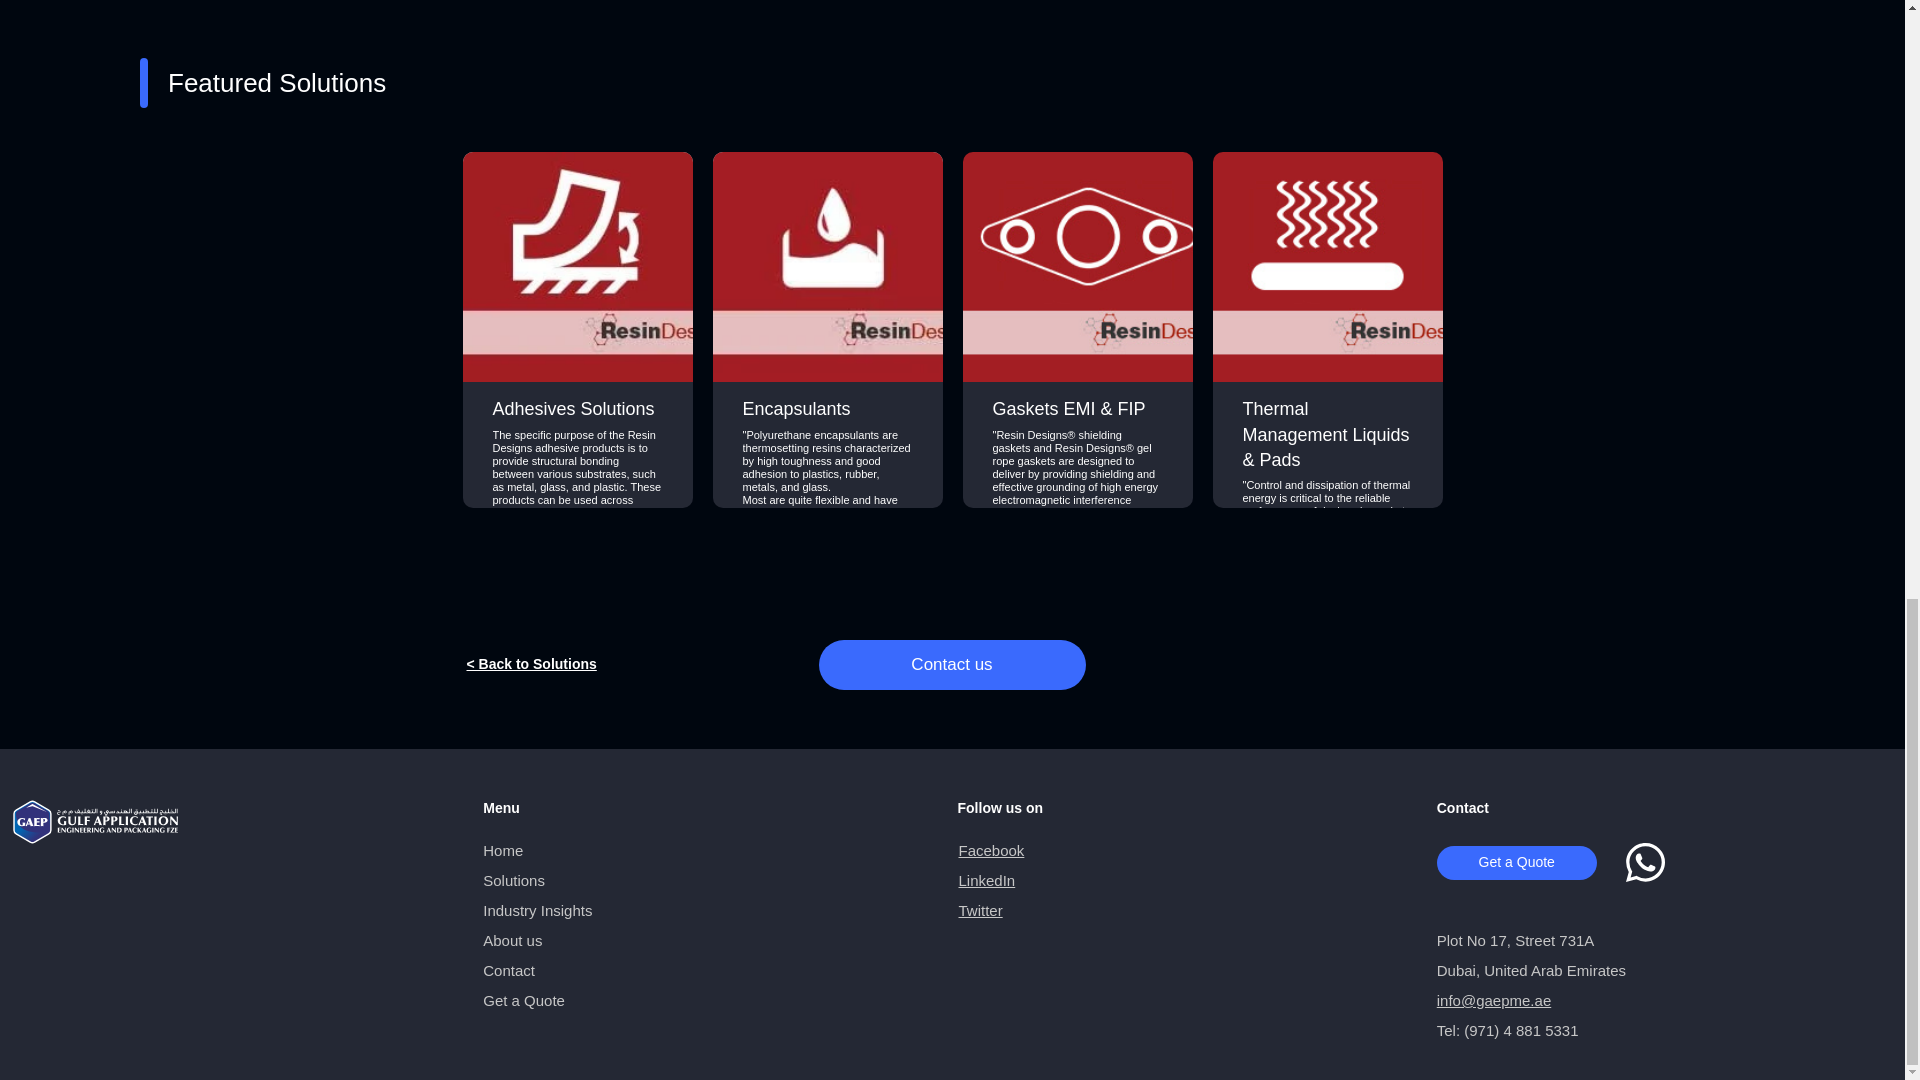 The height and width of the screenshot is (1080, 1920). What do you see at coordinates (990, 850) in the screenshot?
I see `Facebook` at bounding box center [990, 850].